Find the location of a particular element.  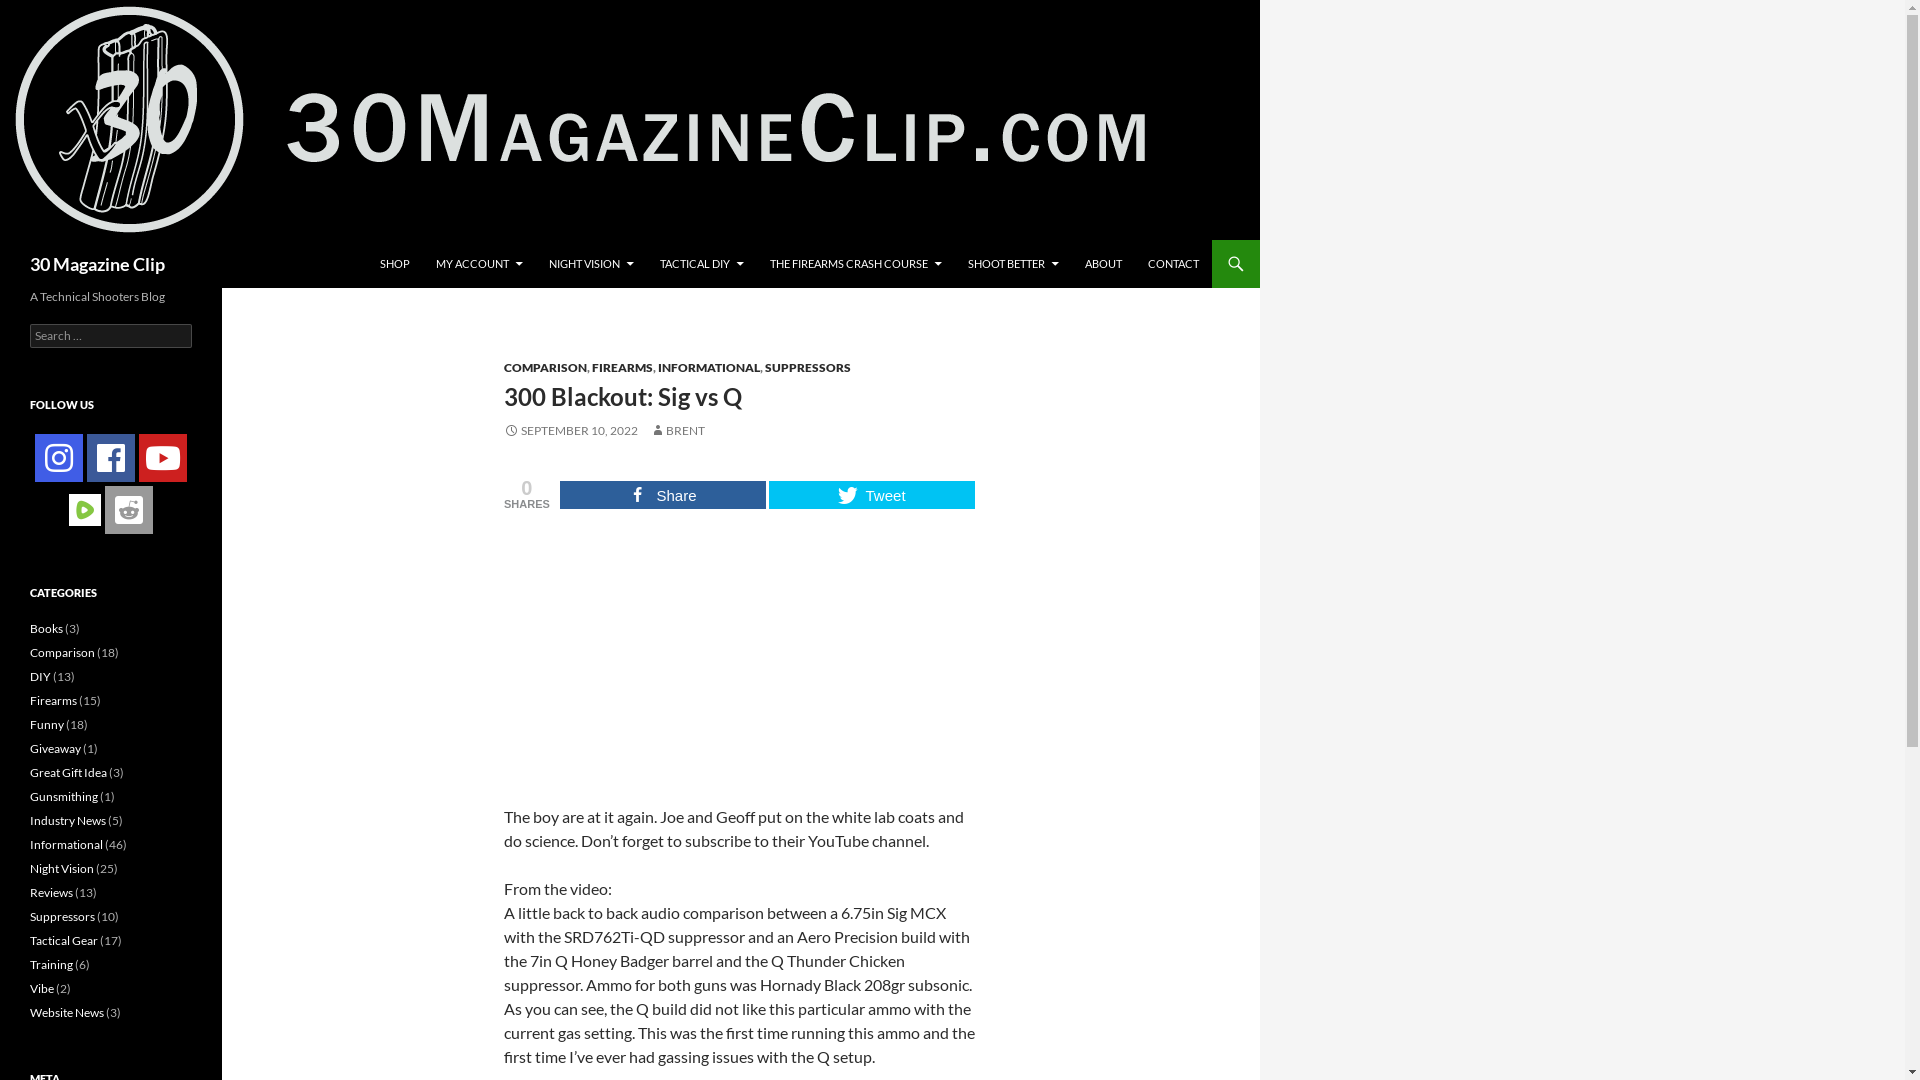

Gunsmithing is located at coordinates (64, 796).